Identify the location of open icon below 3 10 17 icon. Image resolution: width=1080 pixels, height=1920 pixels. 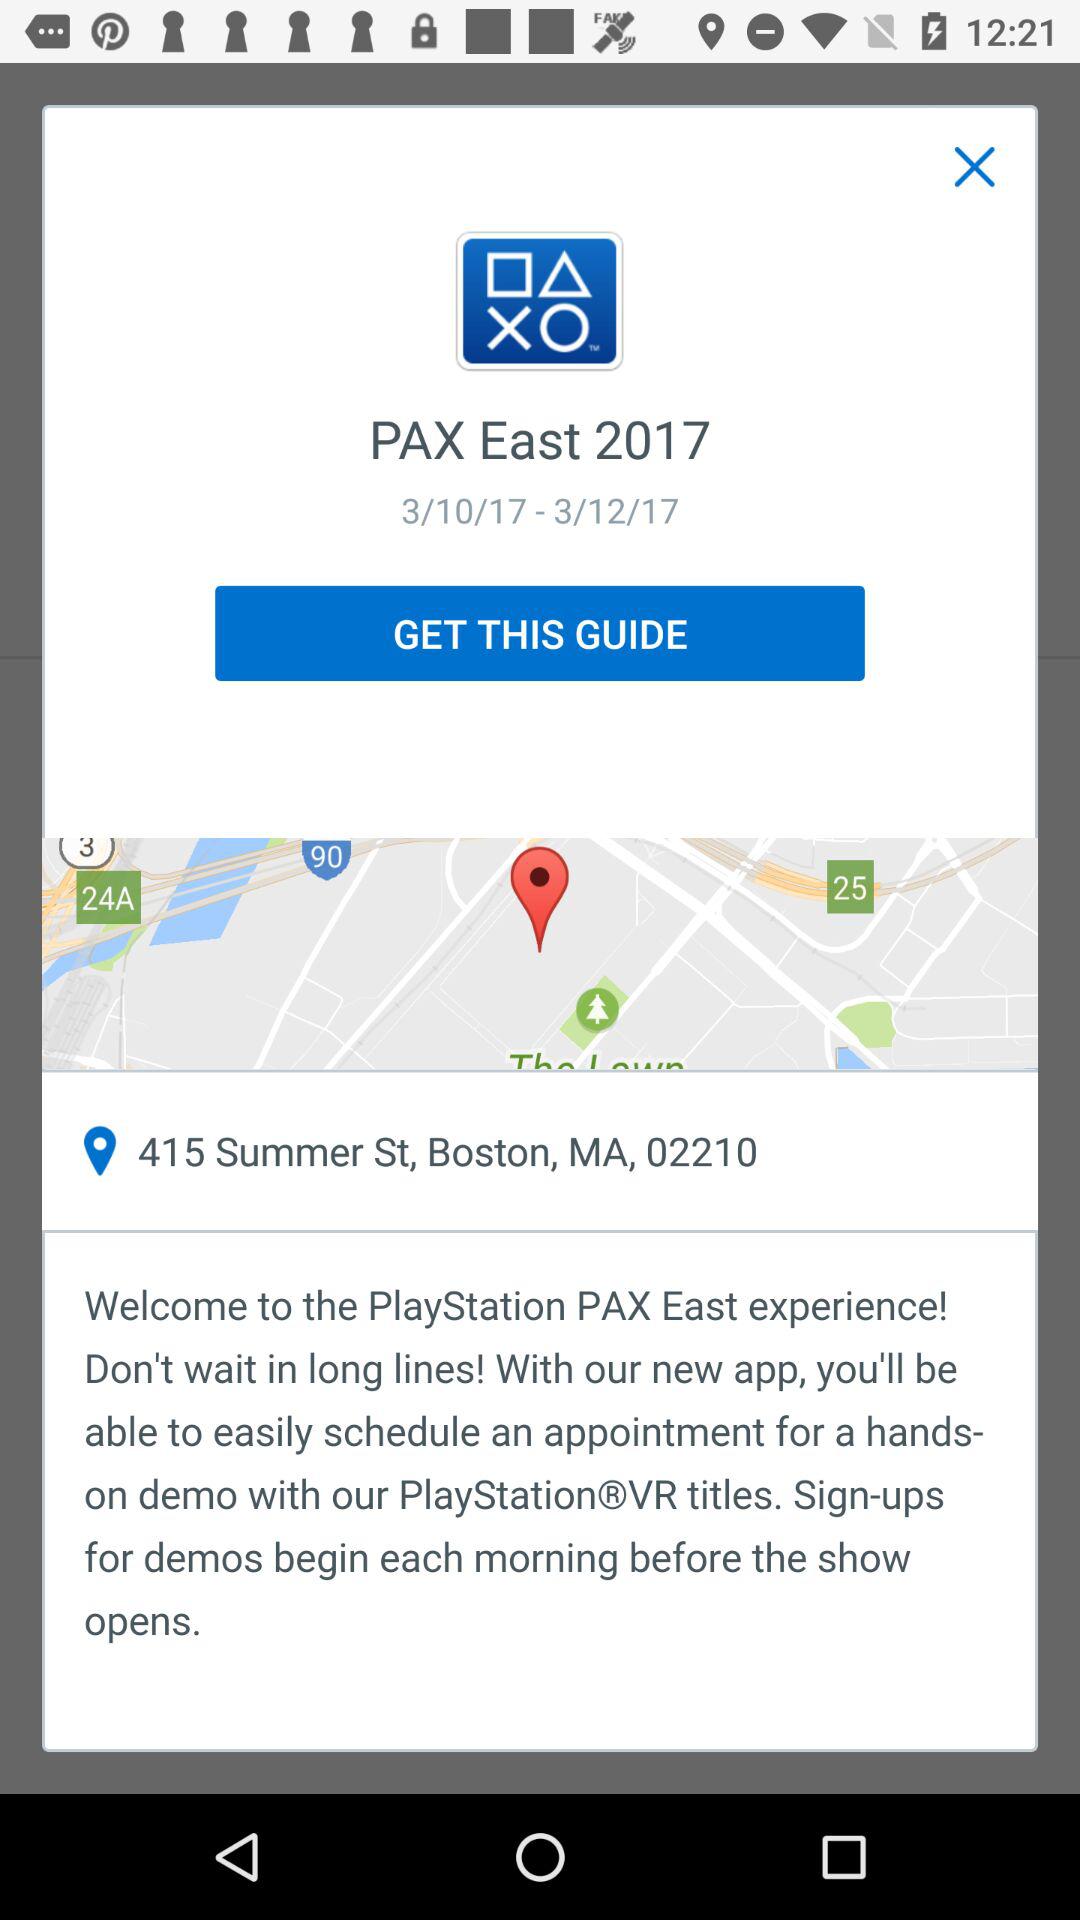
(540, 633).